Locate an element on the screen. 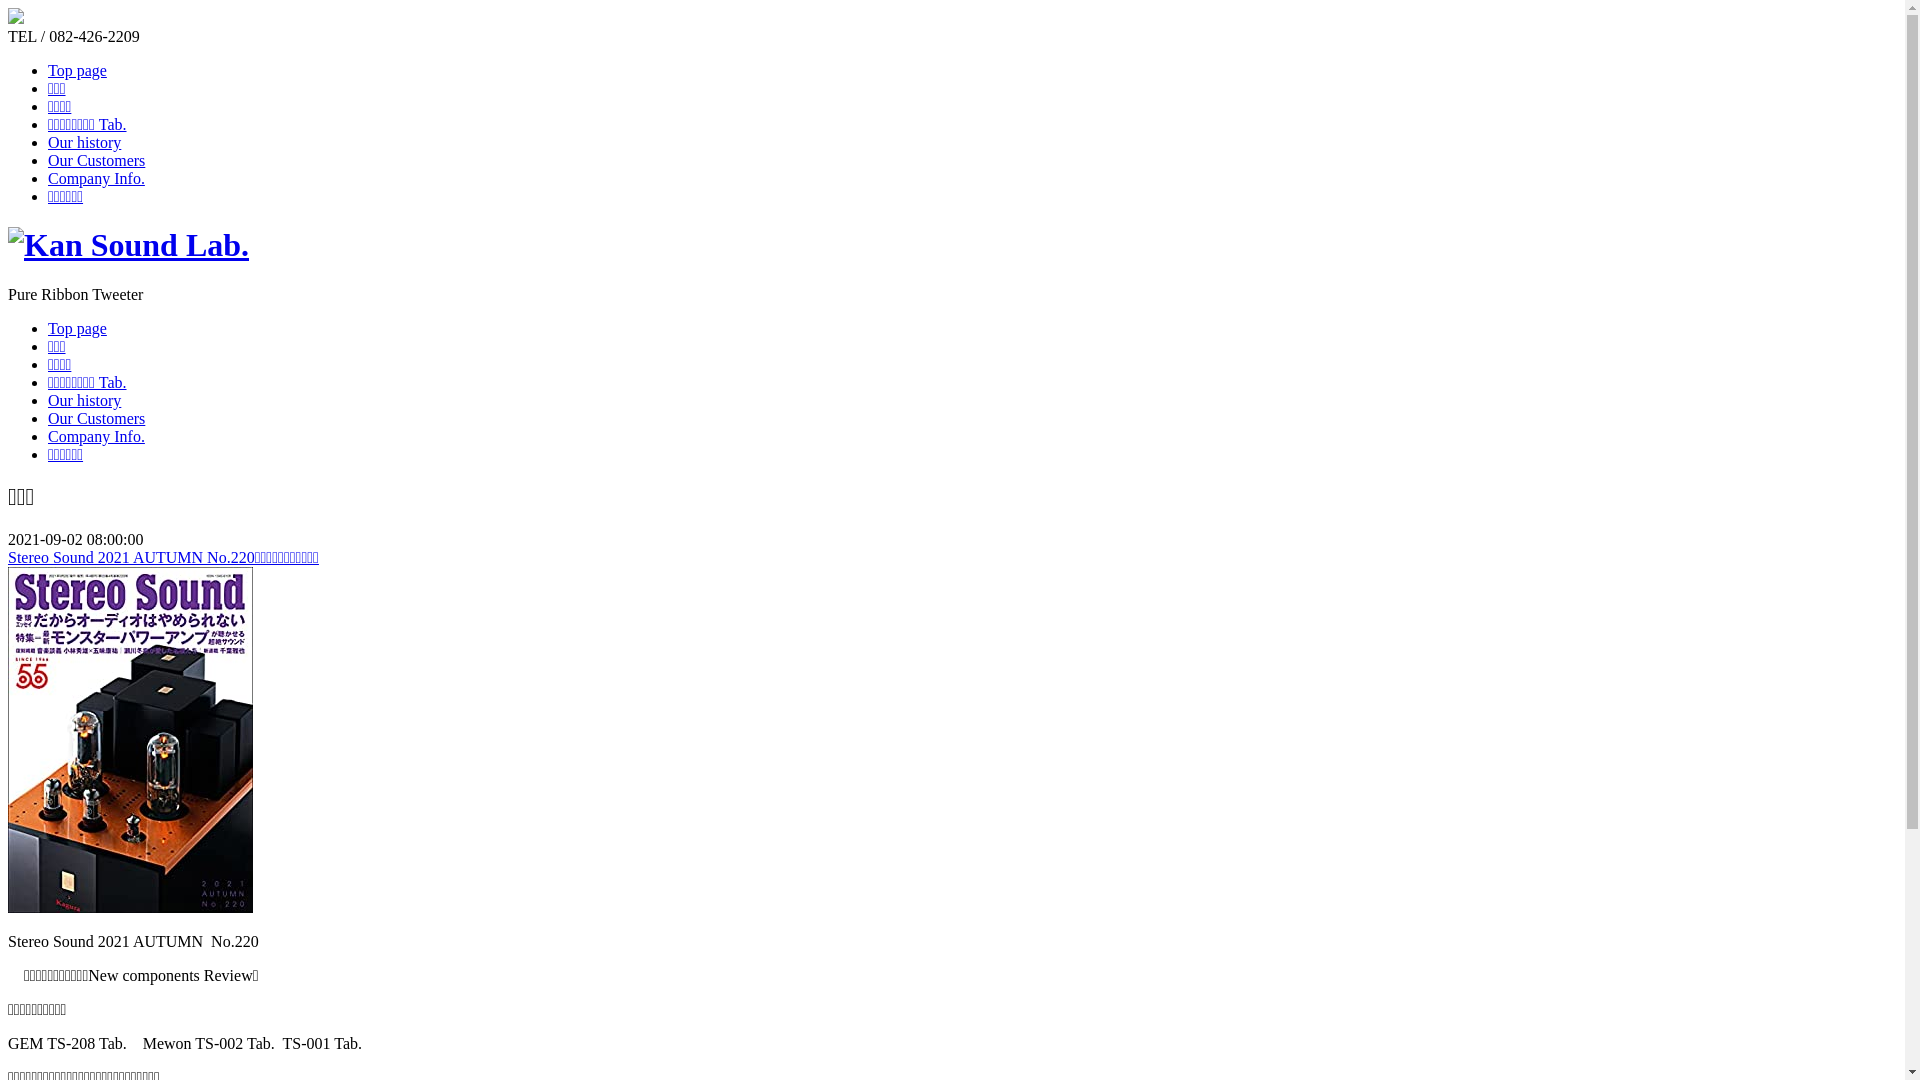  Company Info. is located at coordinates (96, 178).